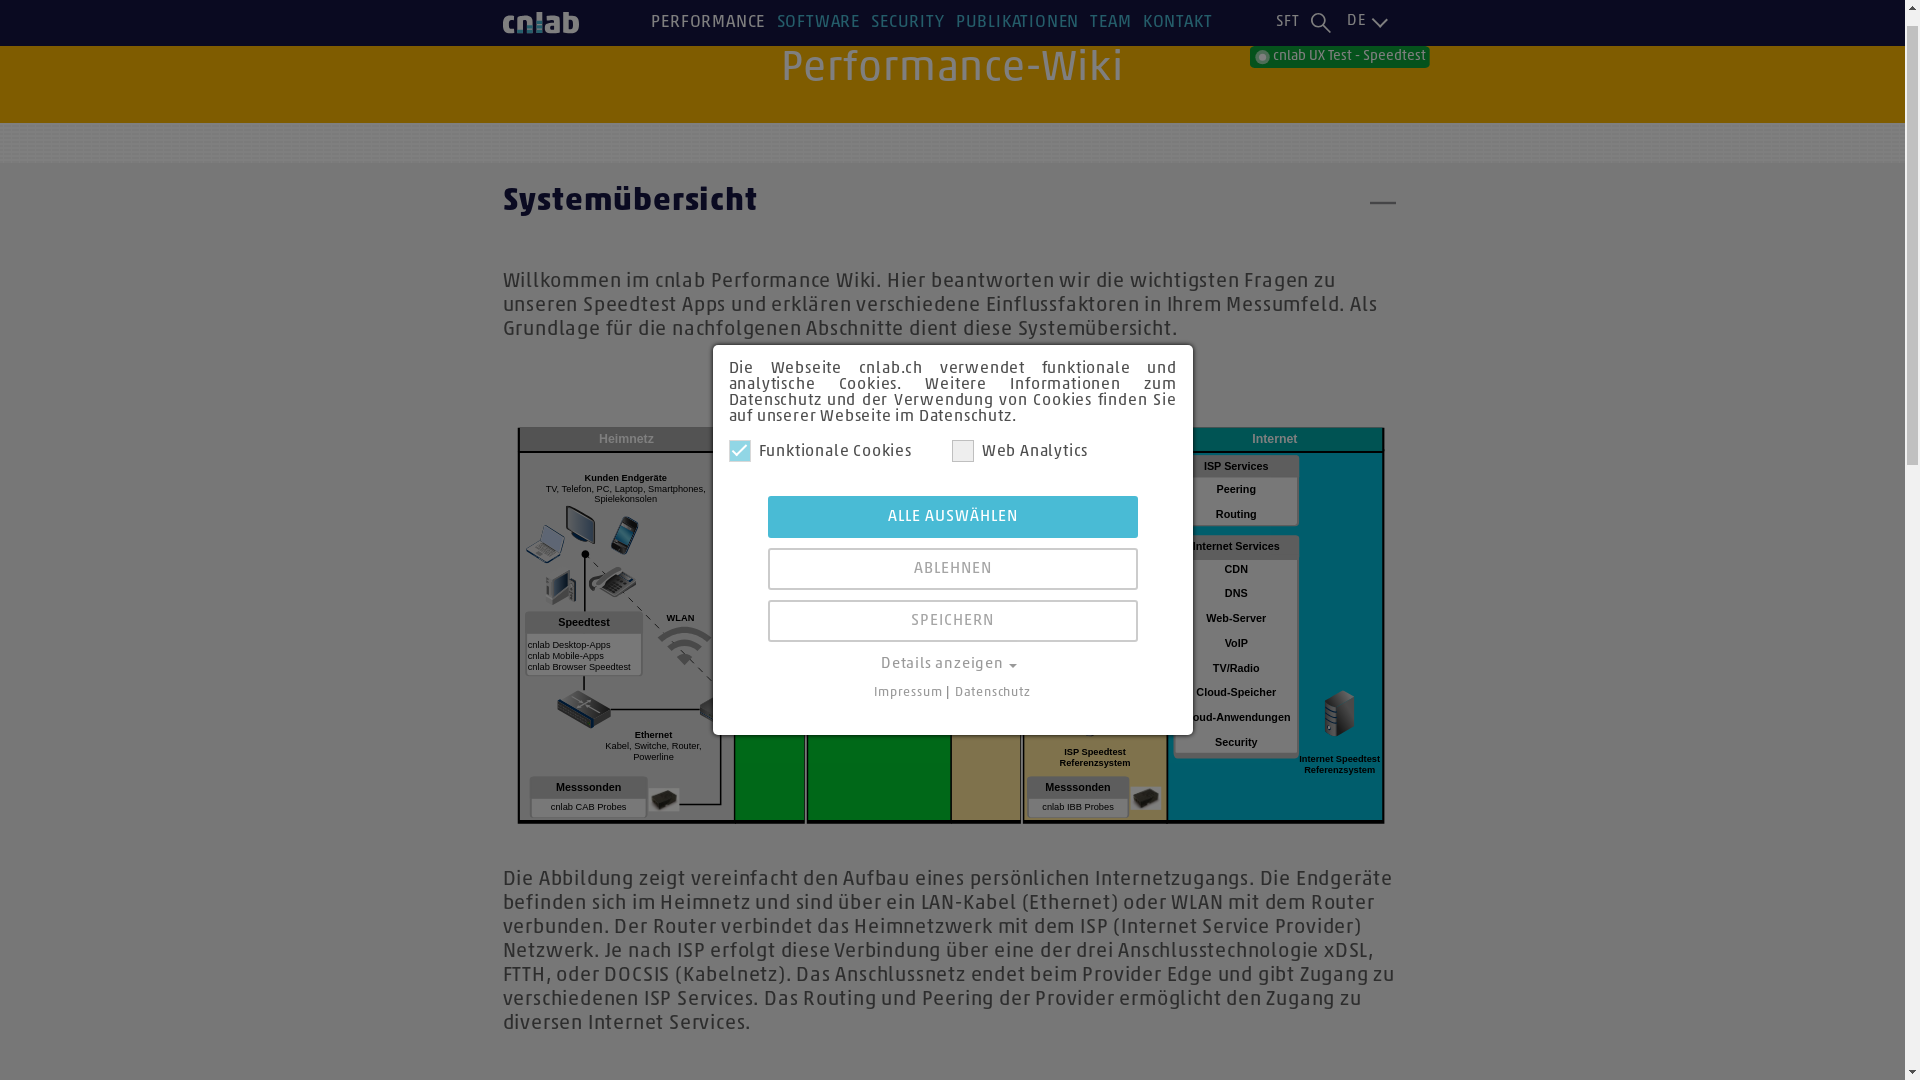 The width and height of the screenshot is (1920, 1080). What do you see at coordinates (908, 52) in the screenshot?
I see `SECURITY` at bounding box center [908, 52].